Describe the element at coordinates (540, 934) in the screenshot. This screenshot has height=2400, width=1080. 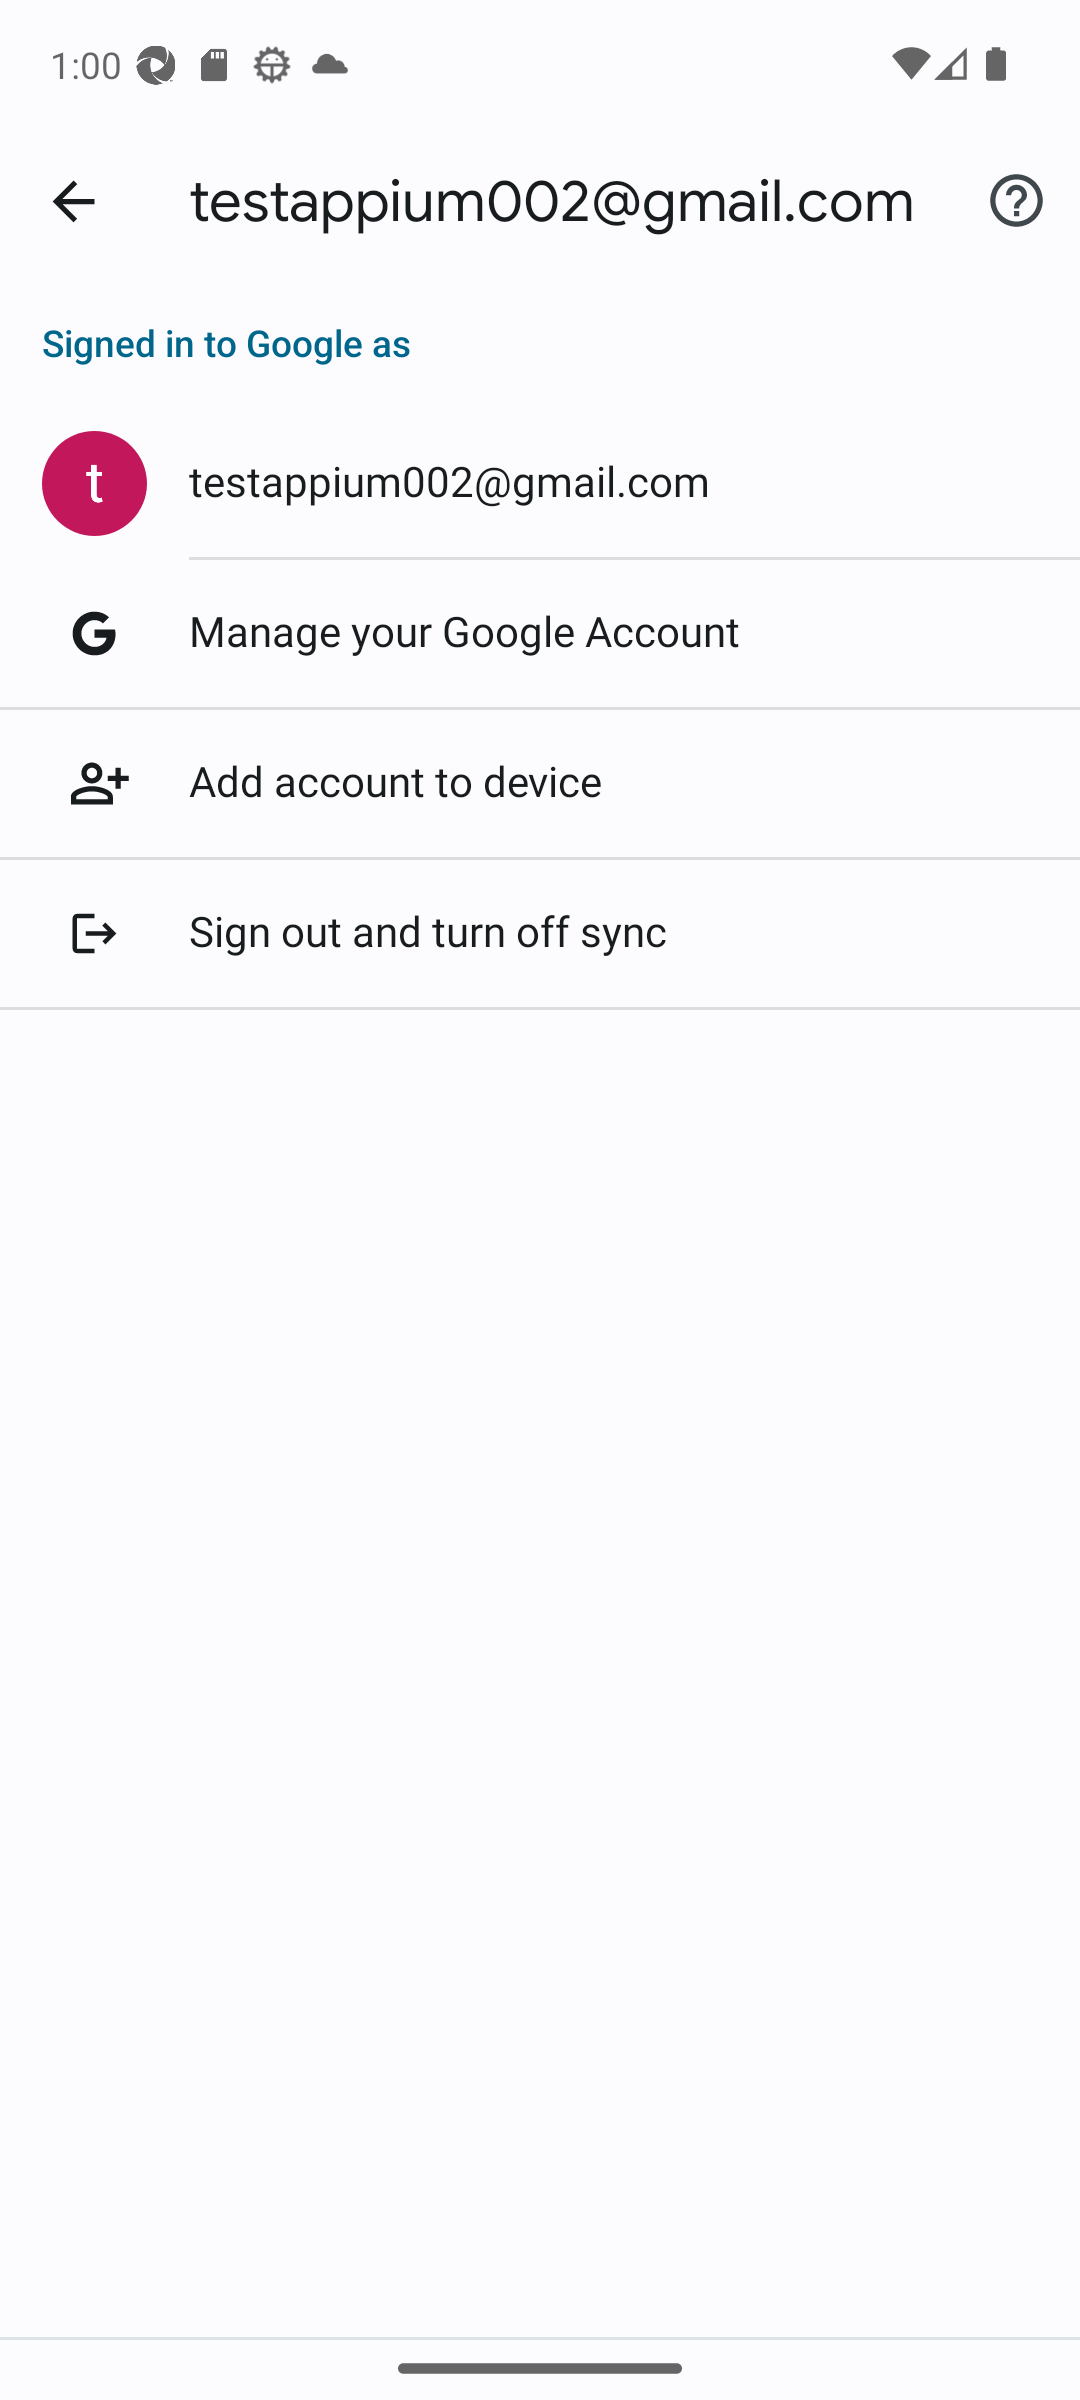
I see `Sign out and turn off sync` at that location.